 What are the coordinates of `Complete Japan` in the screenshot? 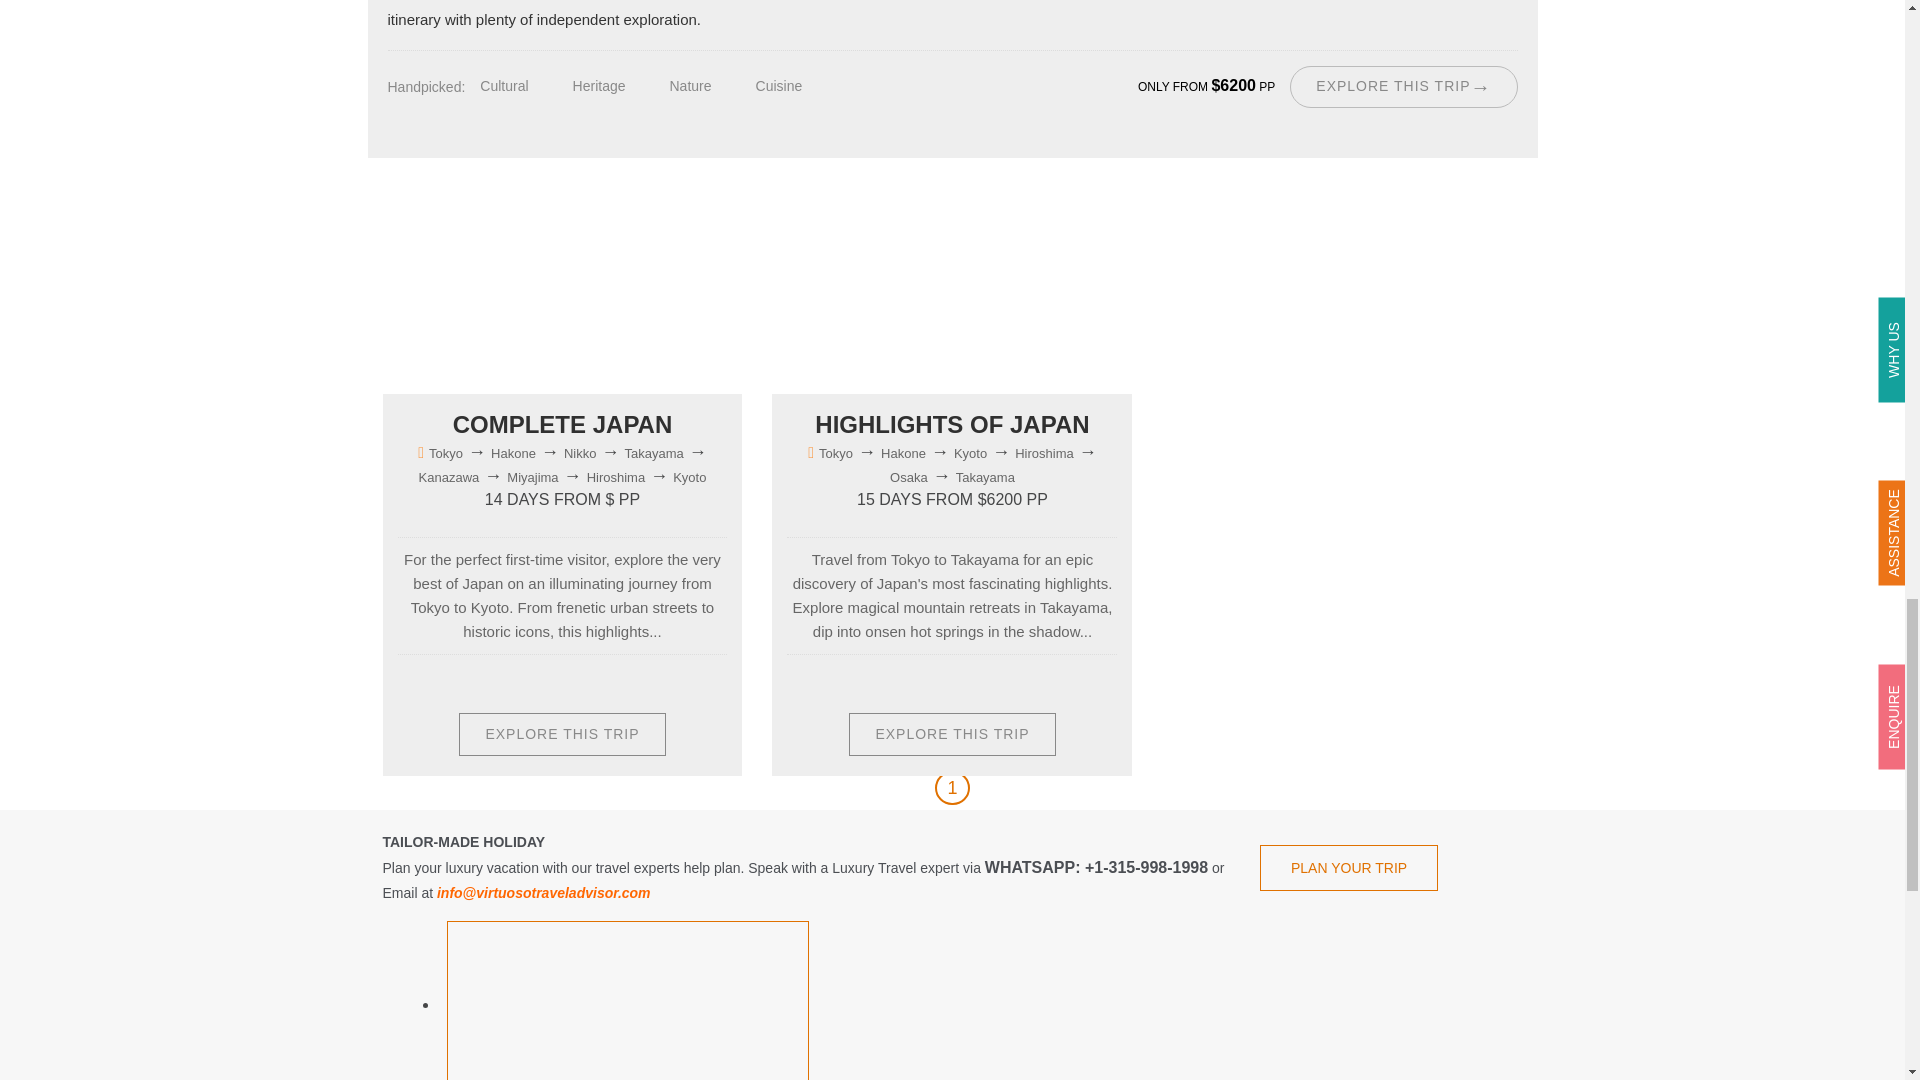 It's located at (532, 296).